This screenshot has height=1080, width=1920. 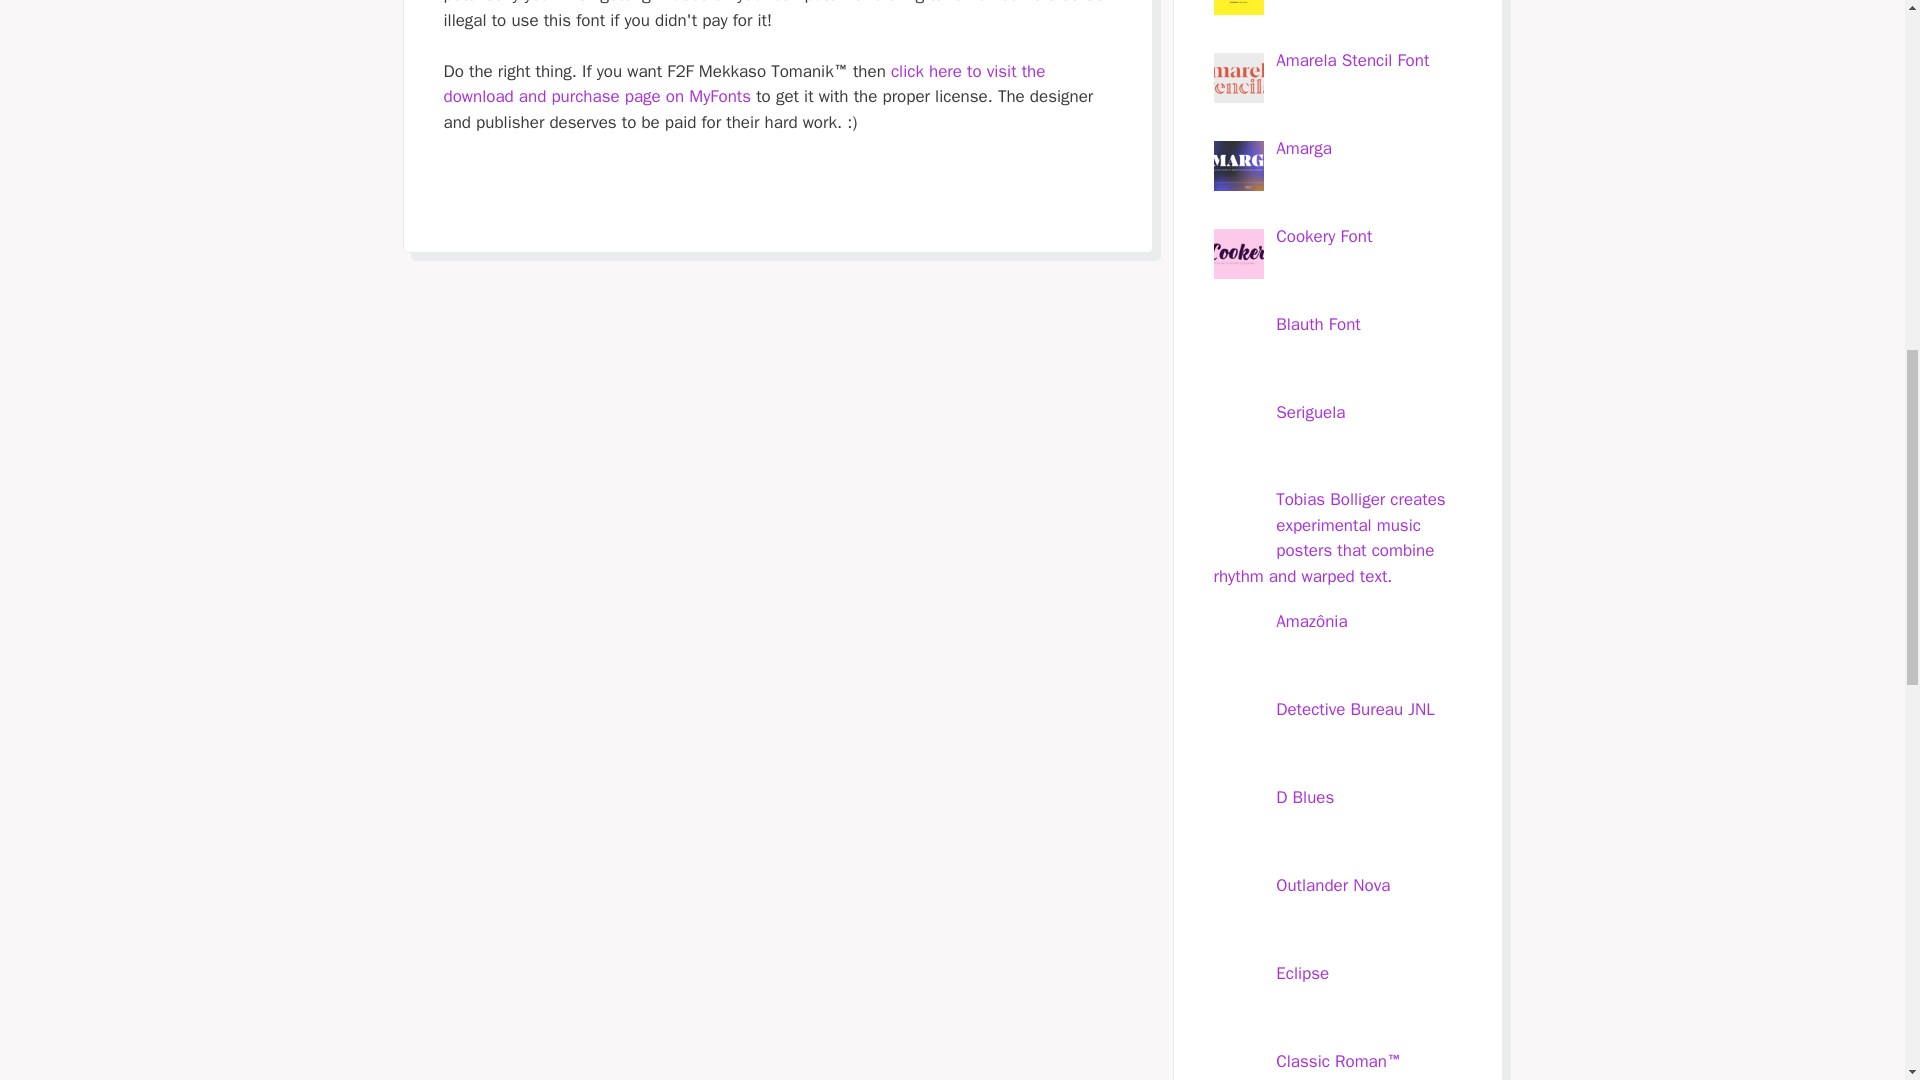 What do you see at coordinates (1304, 148) in the screenshot?
I see `Amarga` at bounding box center [1304, 148].